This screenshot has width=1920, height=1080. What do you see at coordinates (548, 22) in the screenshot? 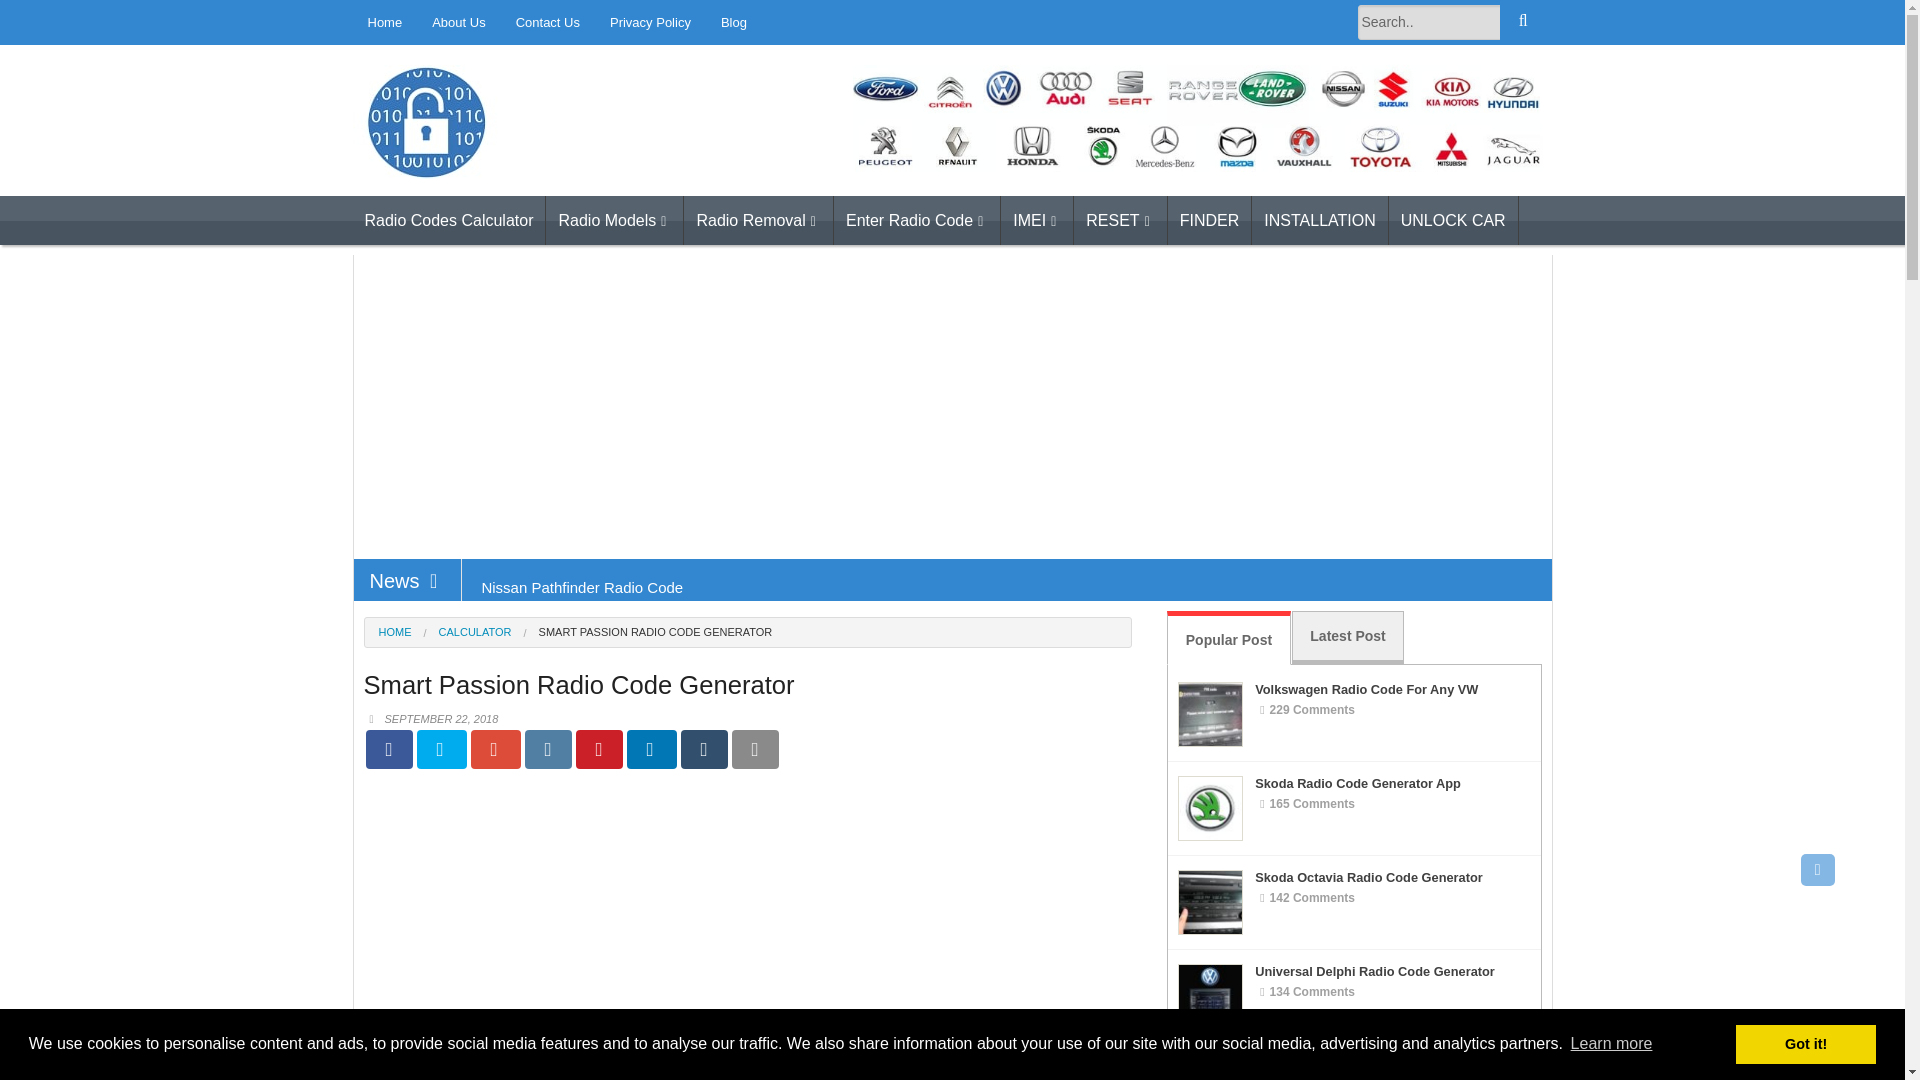
I see `Contact Us` at bounding box center [548, 22].